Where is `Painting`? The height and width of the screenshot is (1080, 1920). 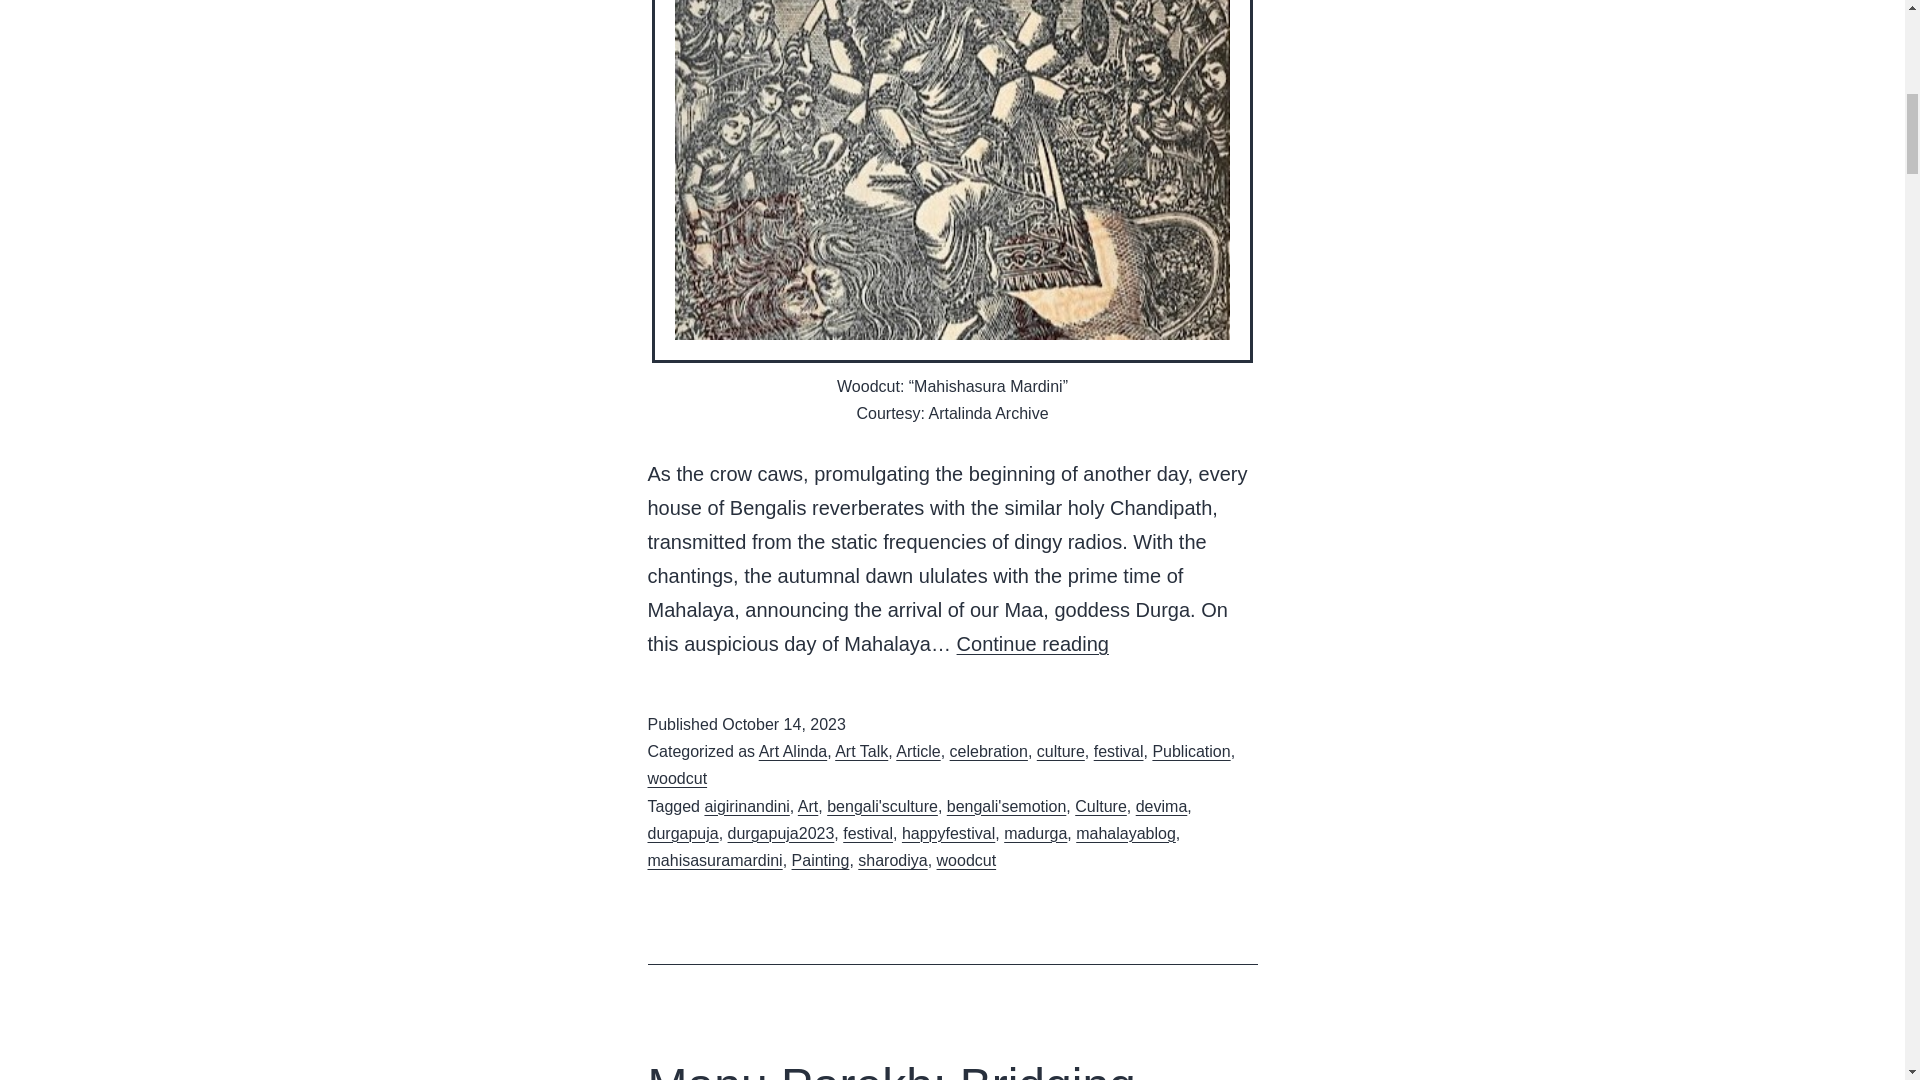
Painting is located at coordinates (820, 860).